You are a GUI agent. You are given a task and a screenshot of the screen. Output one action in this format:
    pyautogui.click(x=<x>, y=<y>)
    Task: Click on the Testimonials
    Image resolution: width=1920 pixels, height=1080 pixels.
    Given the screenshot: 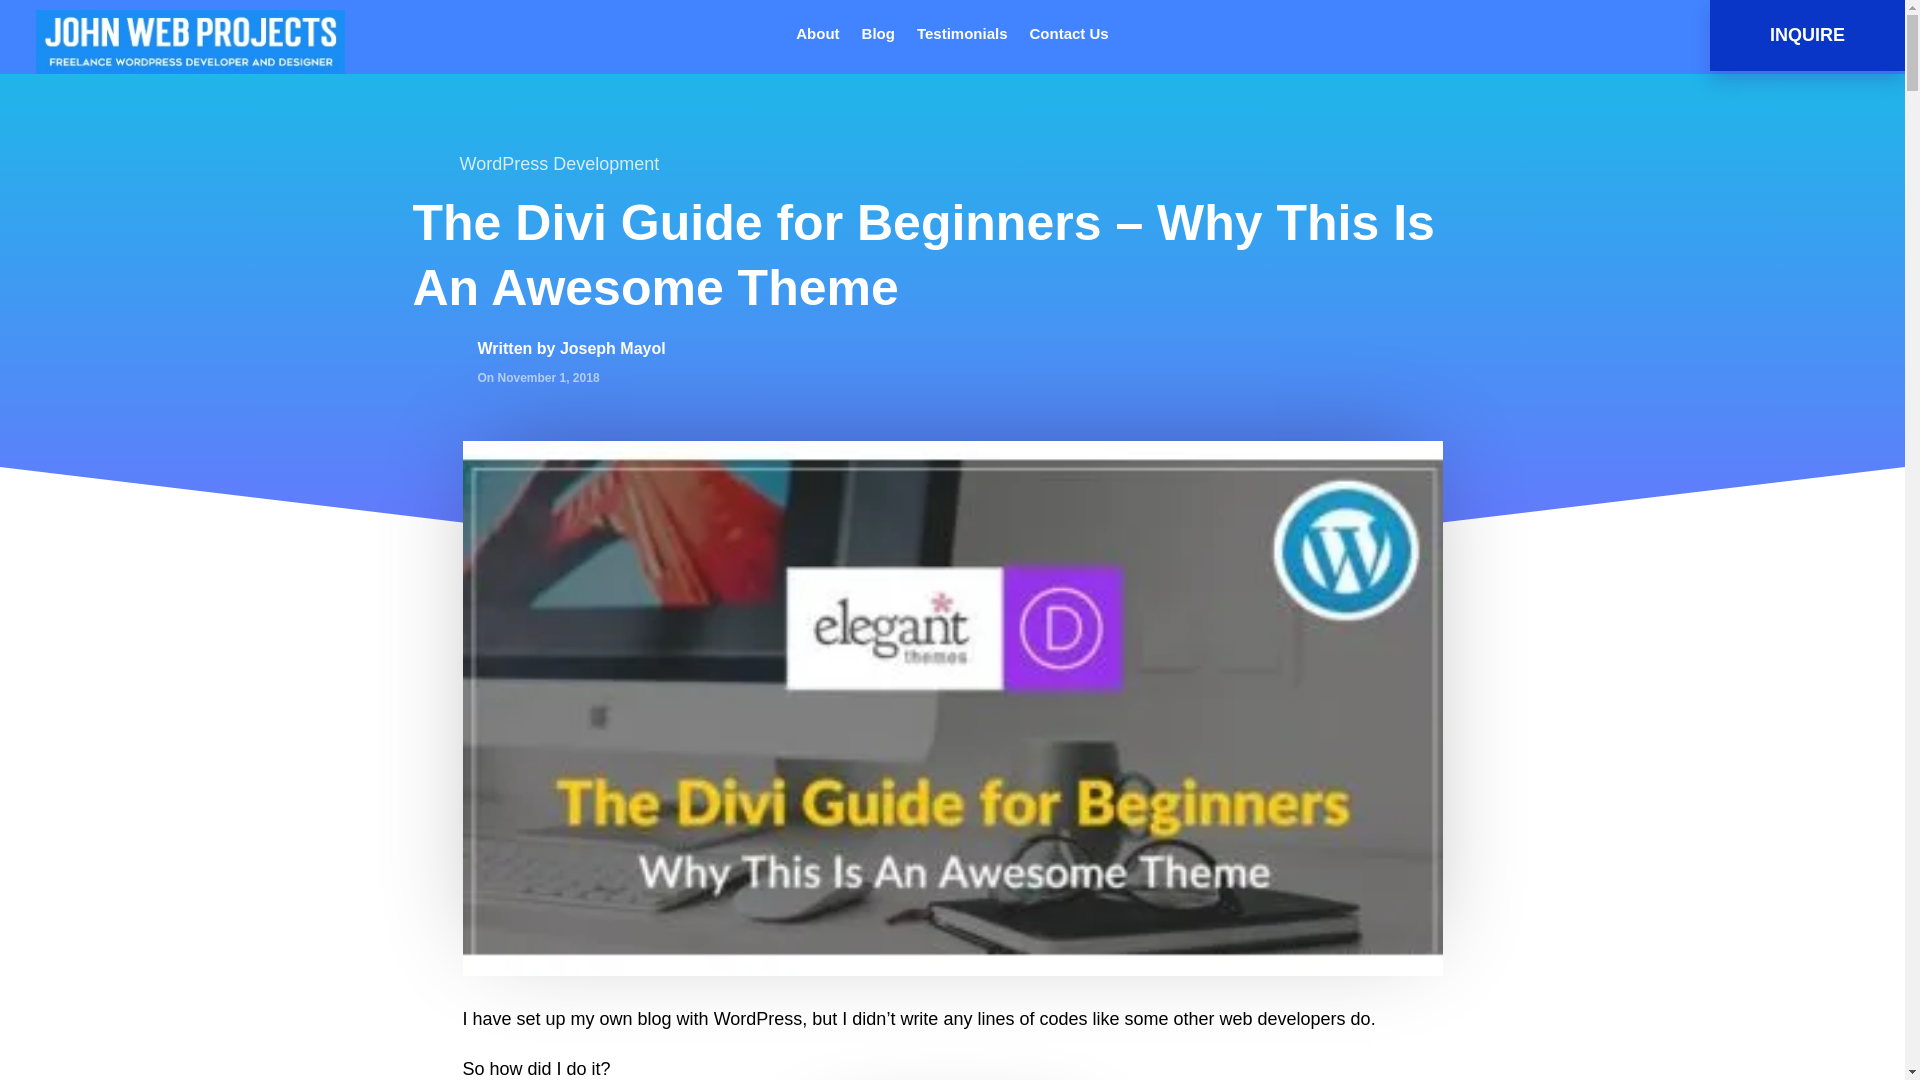 What is the action you would take?
    pyautogui.click(x=962, y=38)
    